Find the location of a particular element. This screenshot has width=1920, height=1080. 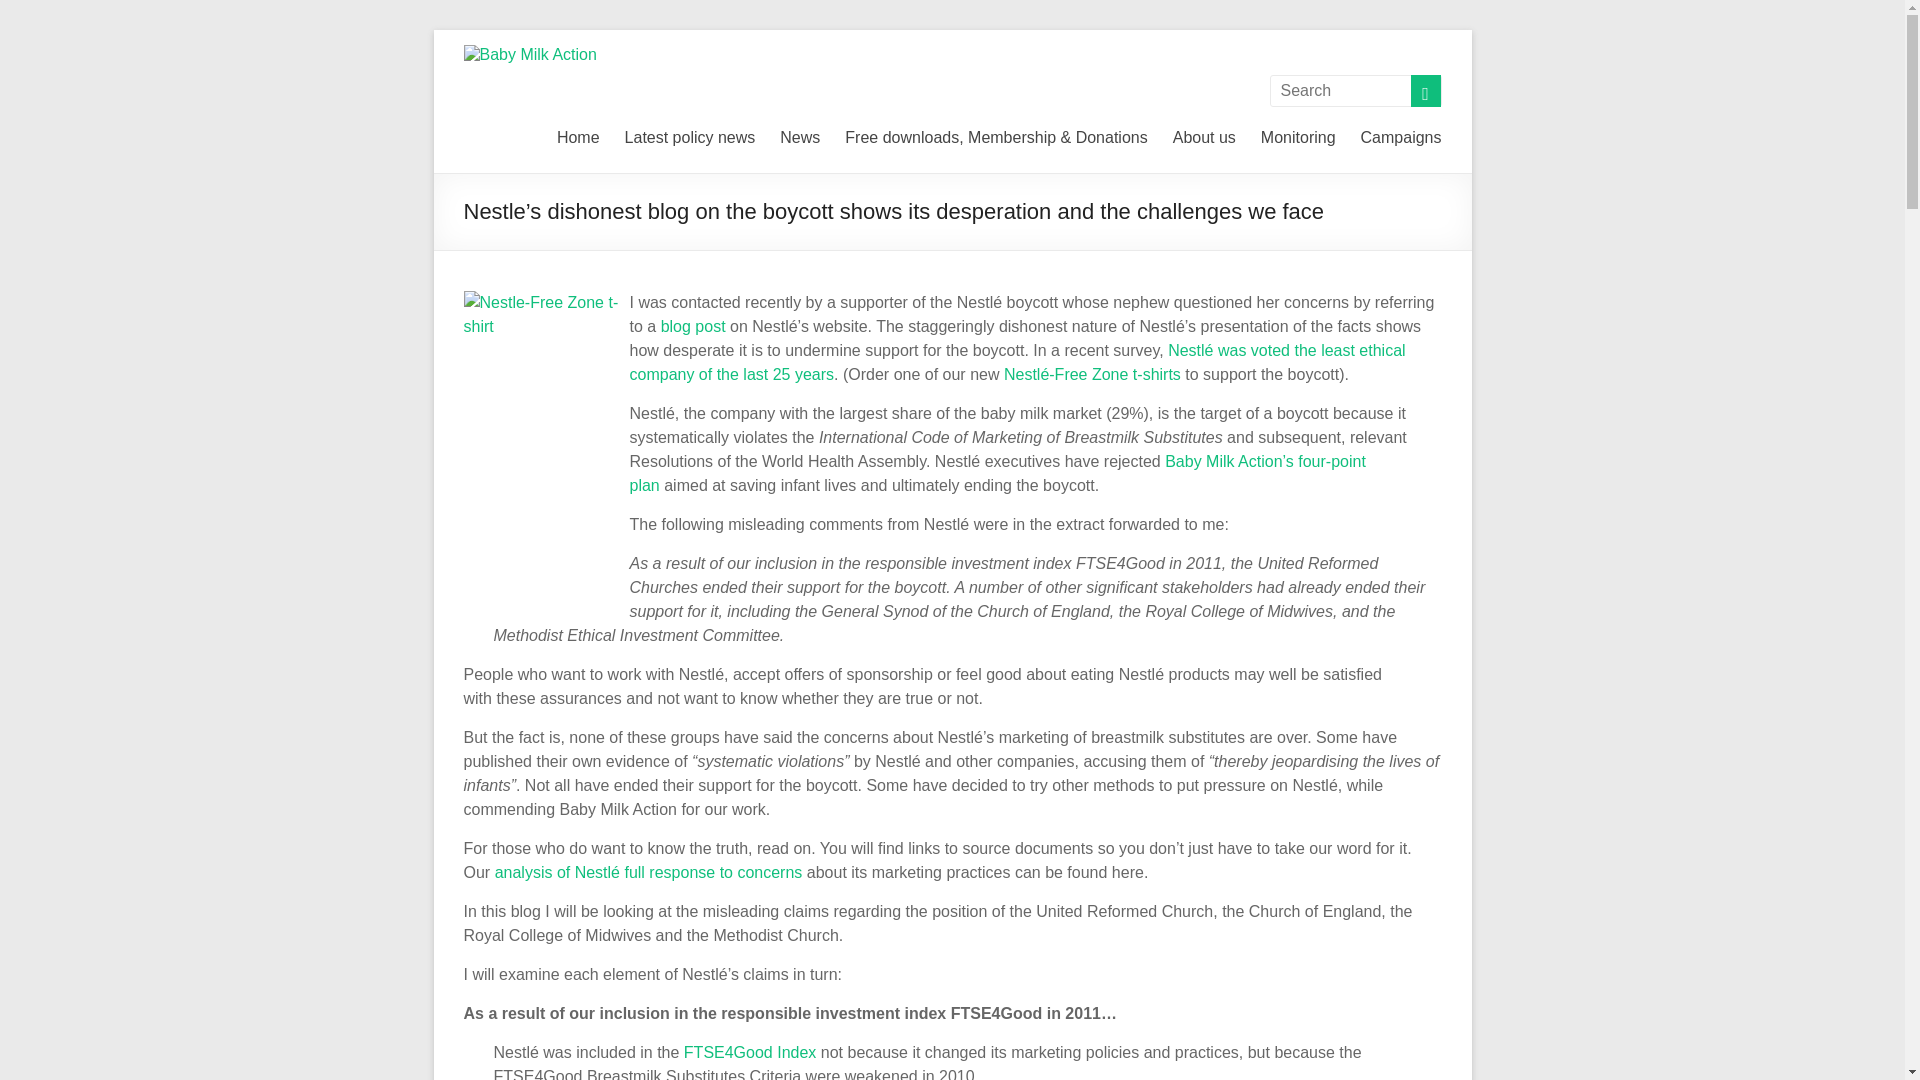

Baby Milk Action is located at coordinates (530, 54).